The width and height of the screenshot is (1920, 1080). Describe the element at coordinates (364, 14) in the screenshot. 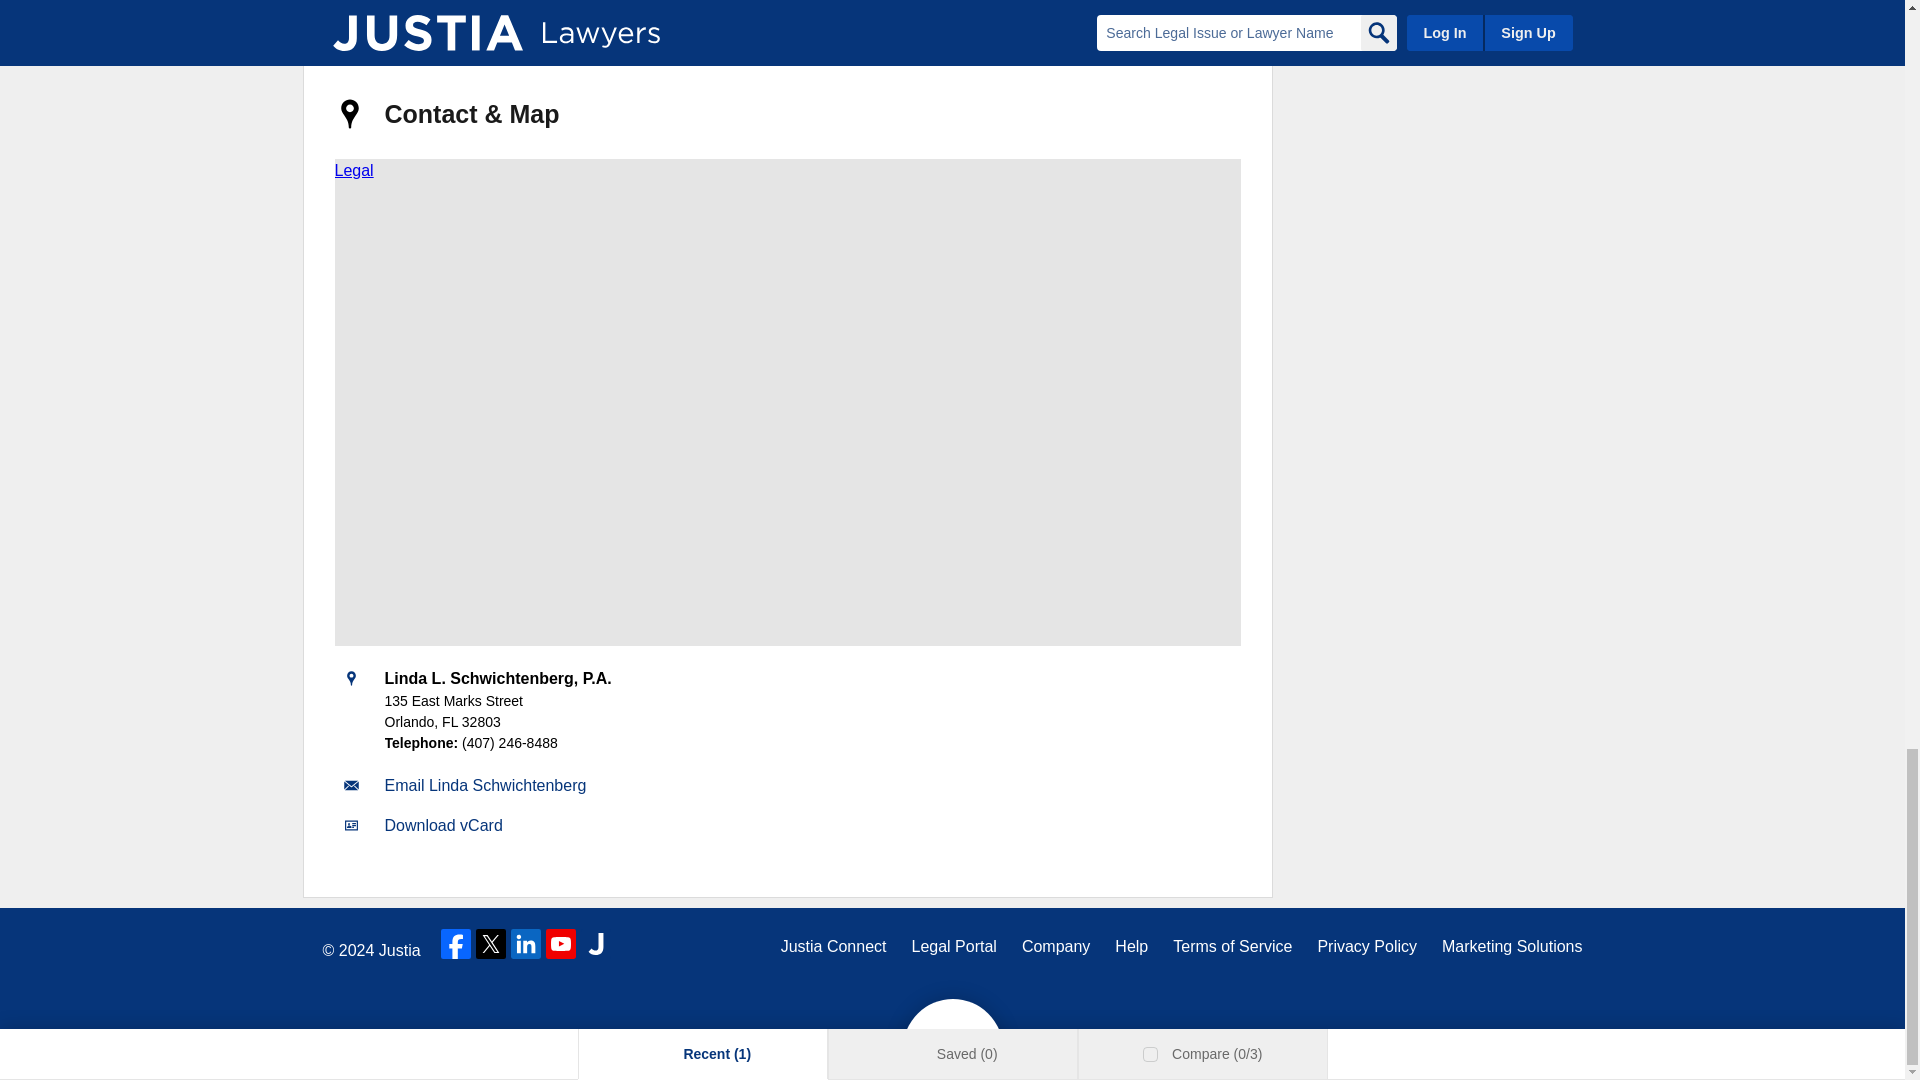

I see `Linda Schwichtenberg on Facebook` at that location.